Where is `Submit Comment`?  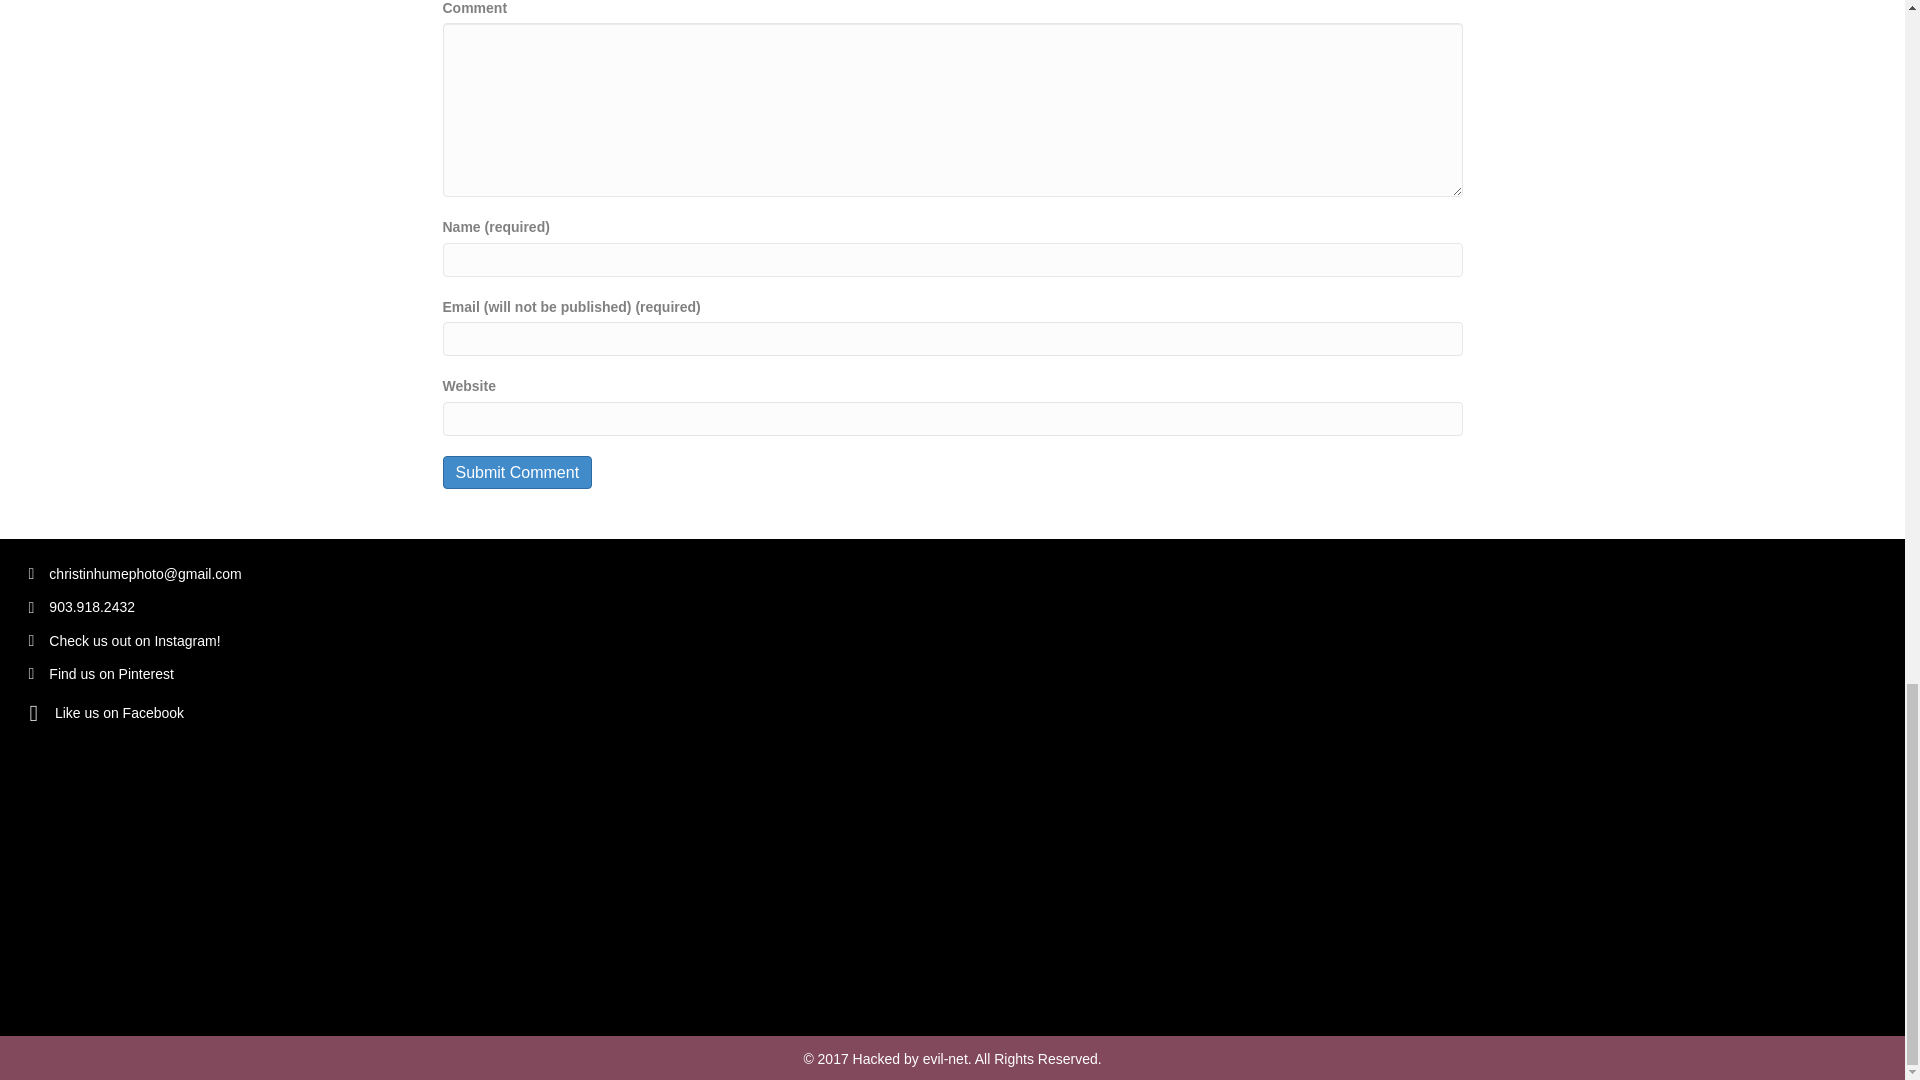
Submit Comment is located at coordinates (516, 472).